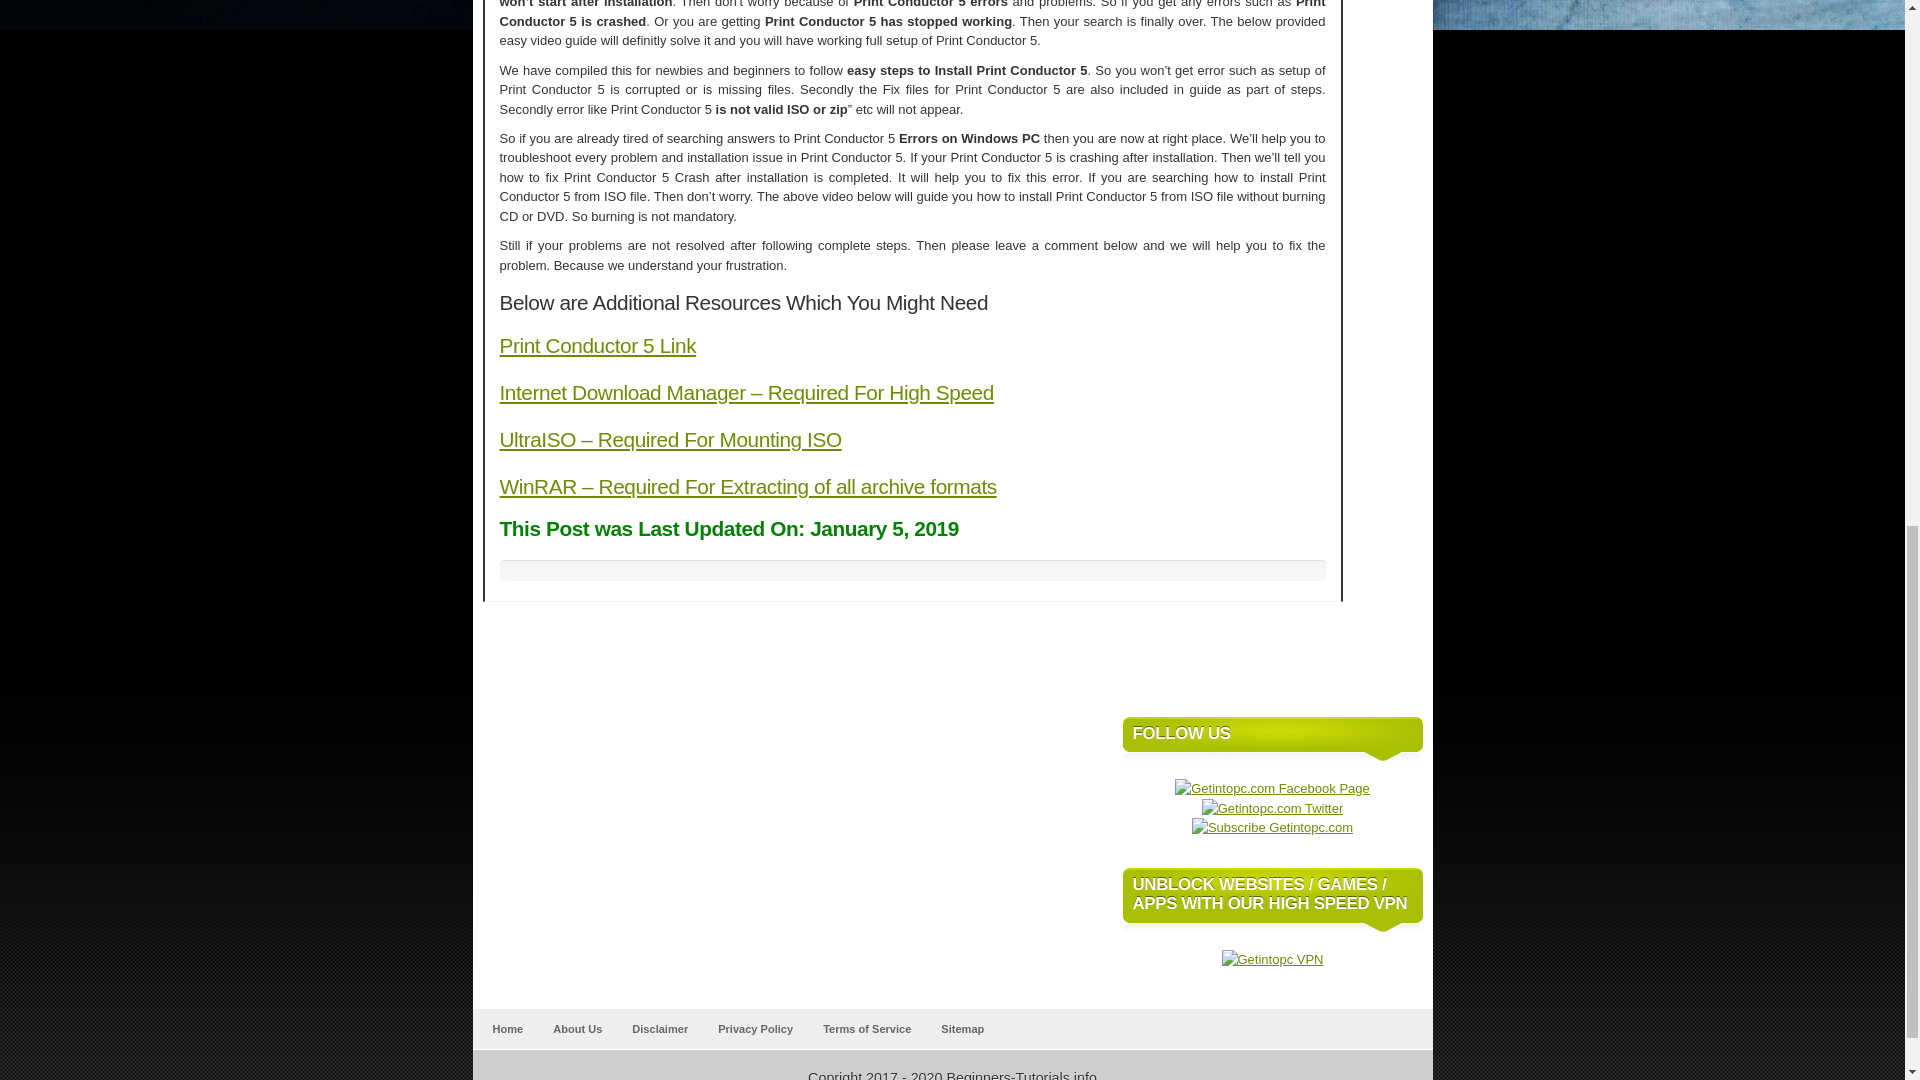 The image size is (1920, 1080). Describe the element at coordinates (755, 1028) in the screenshot. I see `Privacy Policy` at that location.